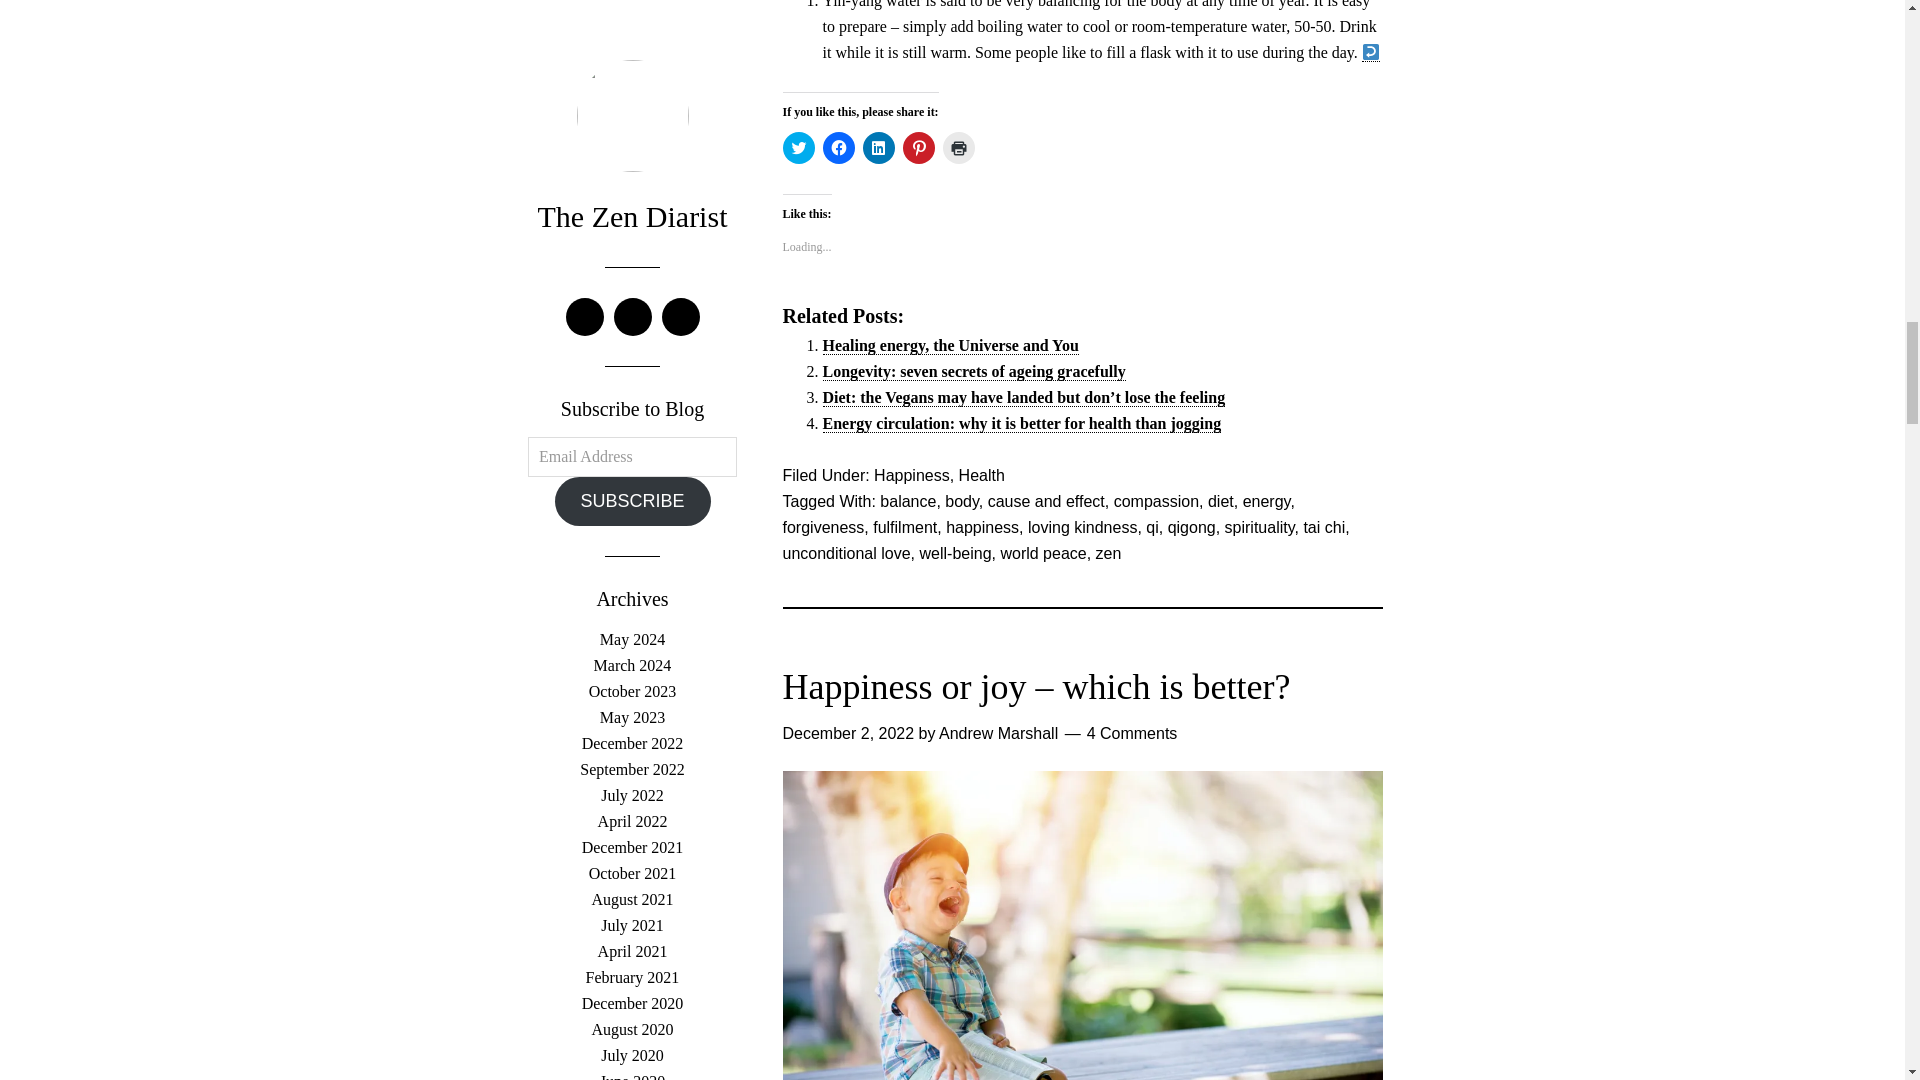 Image resolution: width=1920 pixels, height=1080 pixels. What do you see at coordinates (878, 148) in the screenshot?
I see `Click to share on LinkedIn` at bounding box center [878, 148].